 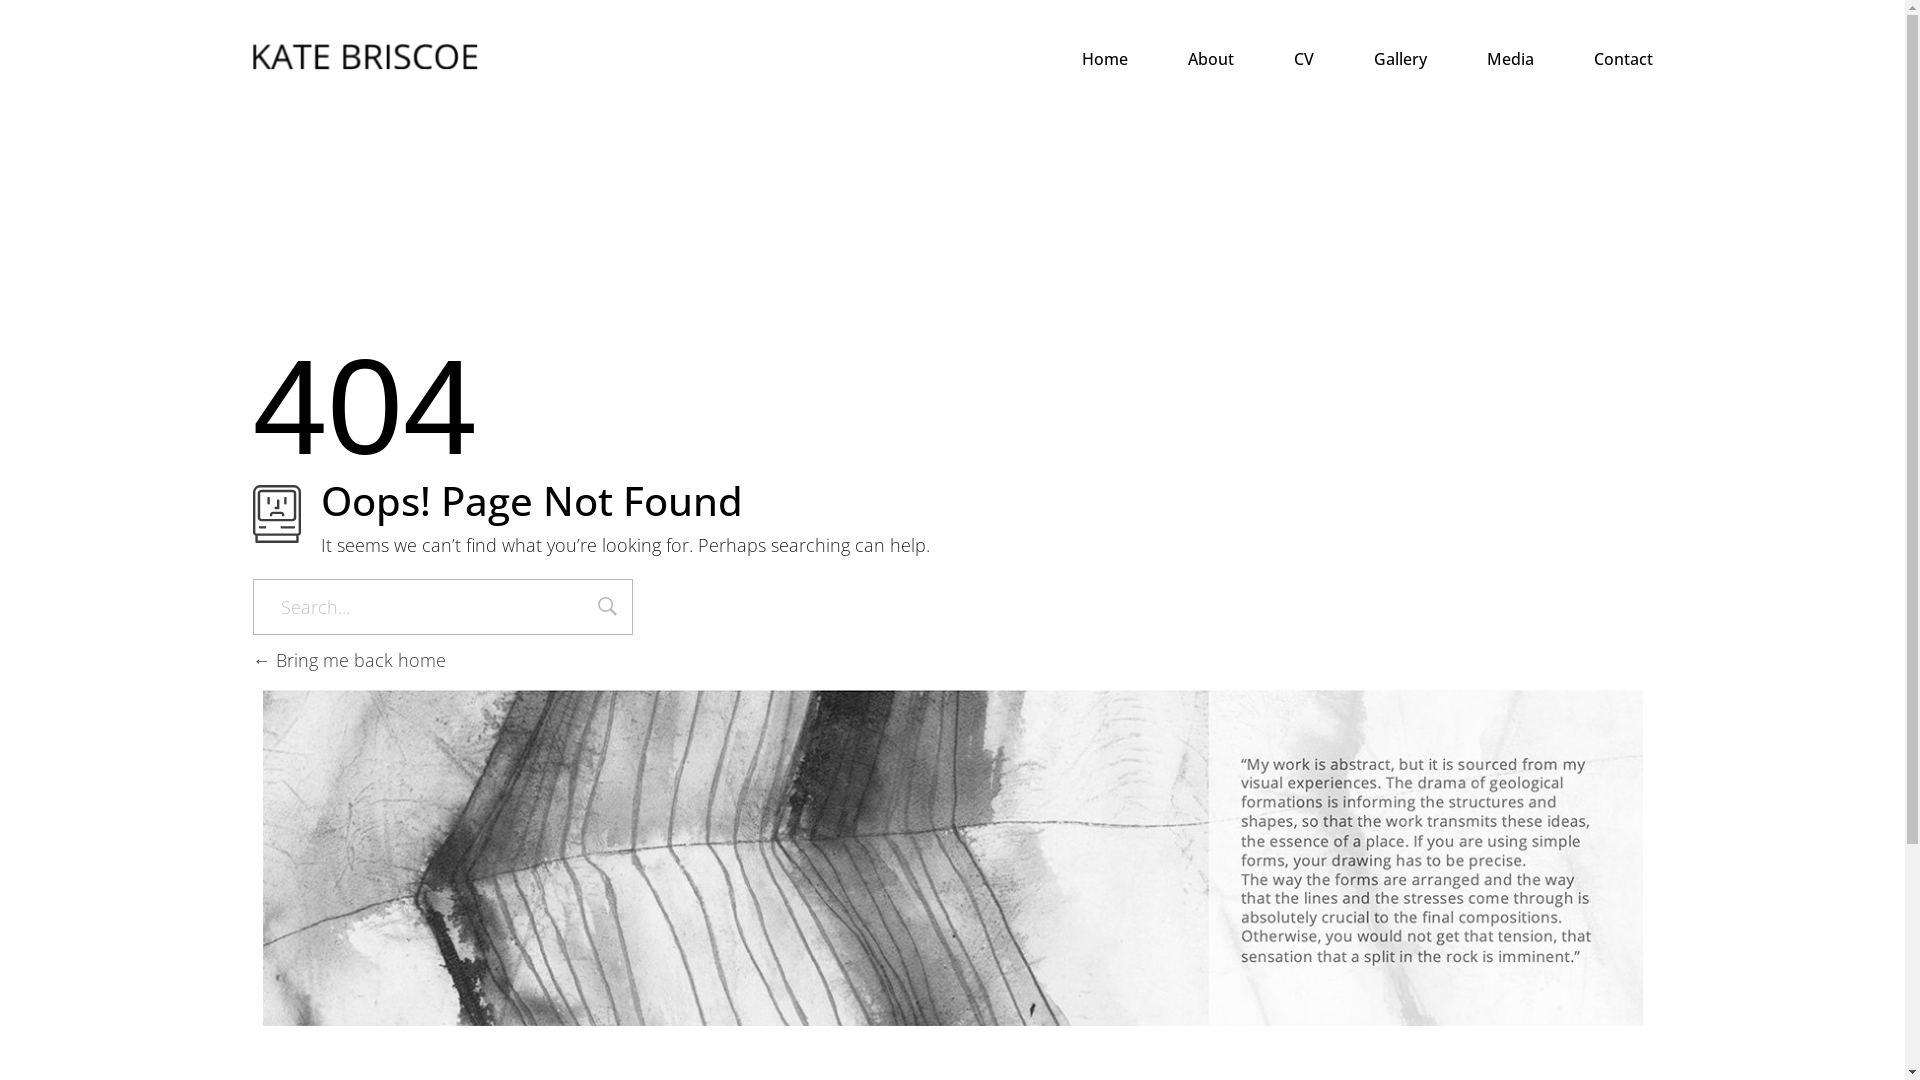 What do you see at coordinates (608, 609) in the screenshot?
I see `Search` at bounding box center [608, 609].